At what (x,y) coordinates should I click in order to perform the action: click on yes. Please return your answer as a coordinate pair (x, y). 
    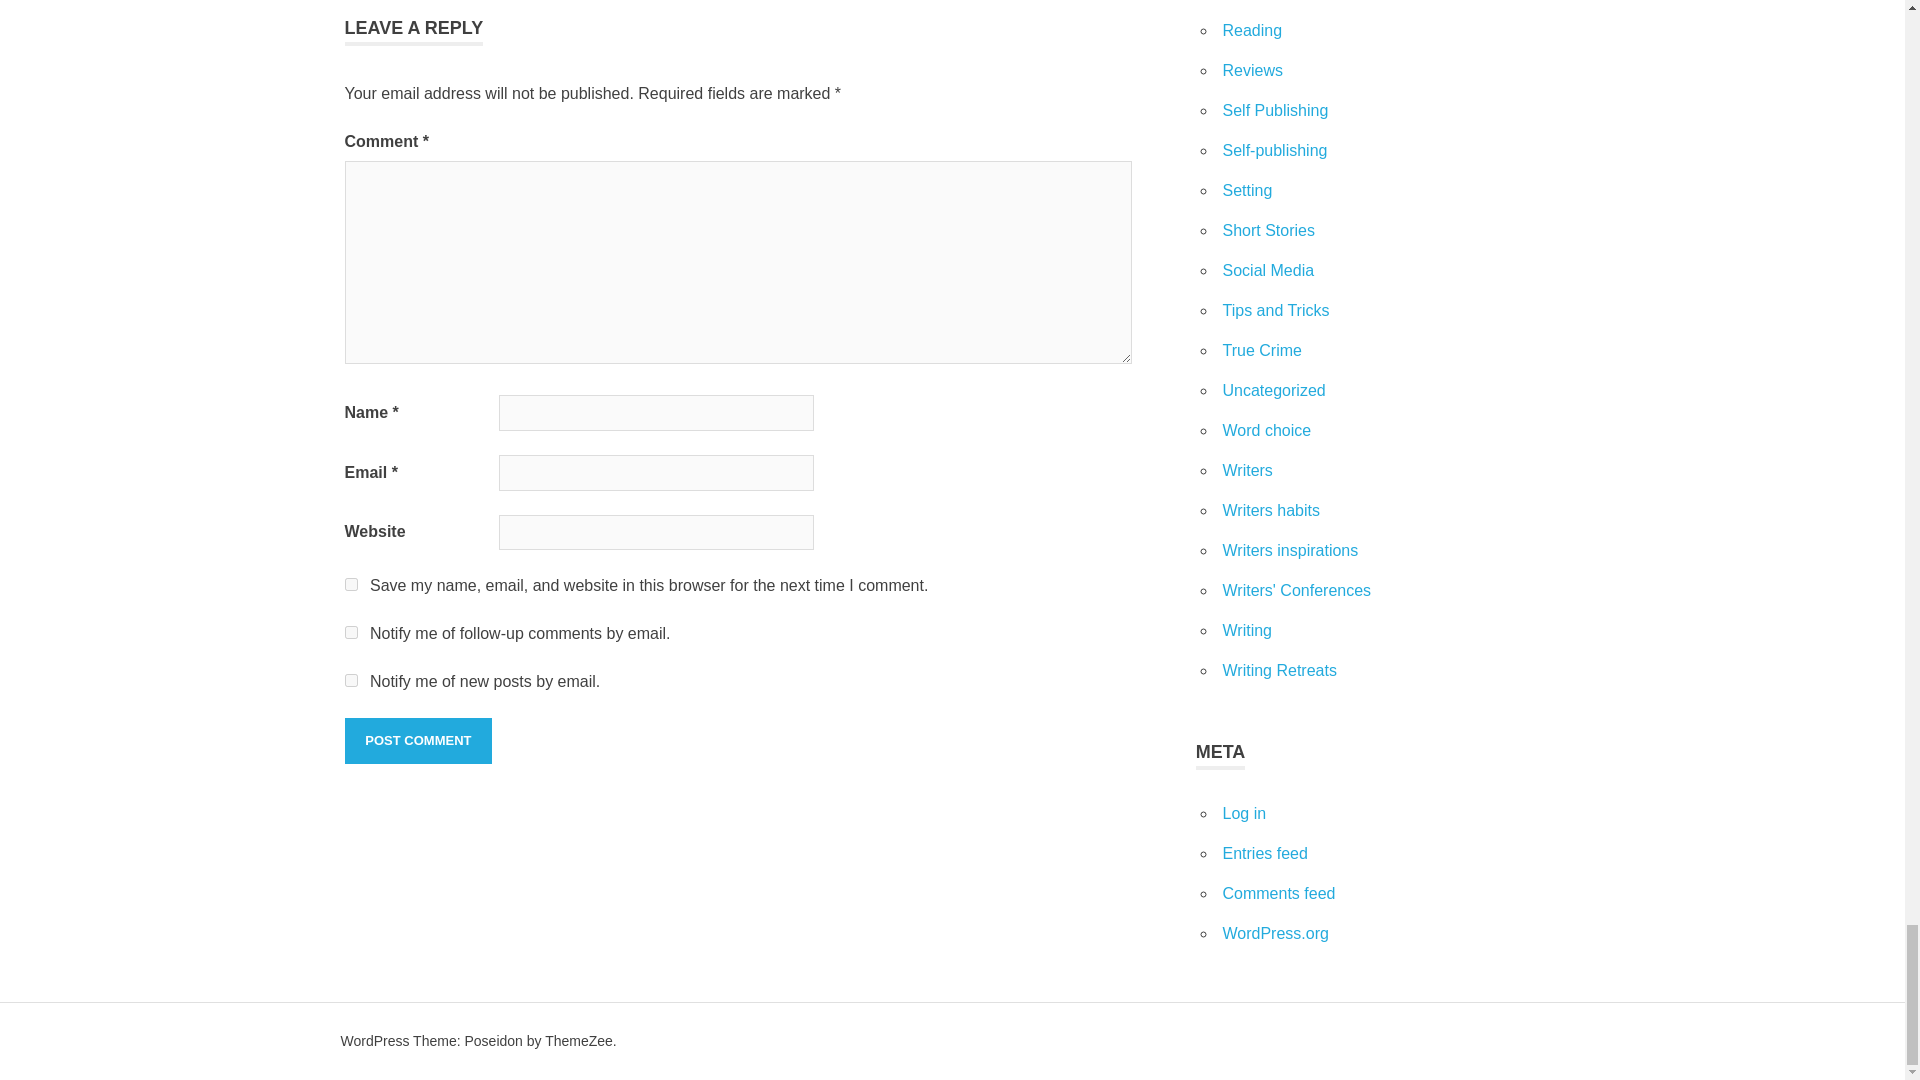
    Looking at the image, I should click on (350, 584).